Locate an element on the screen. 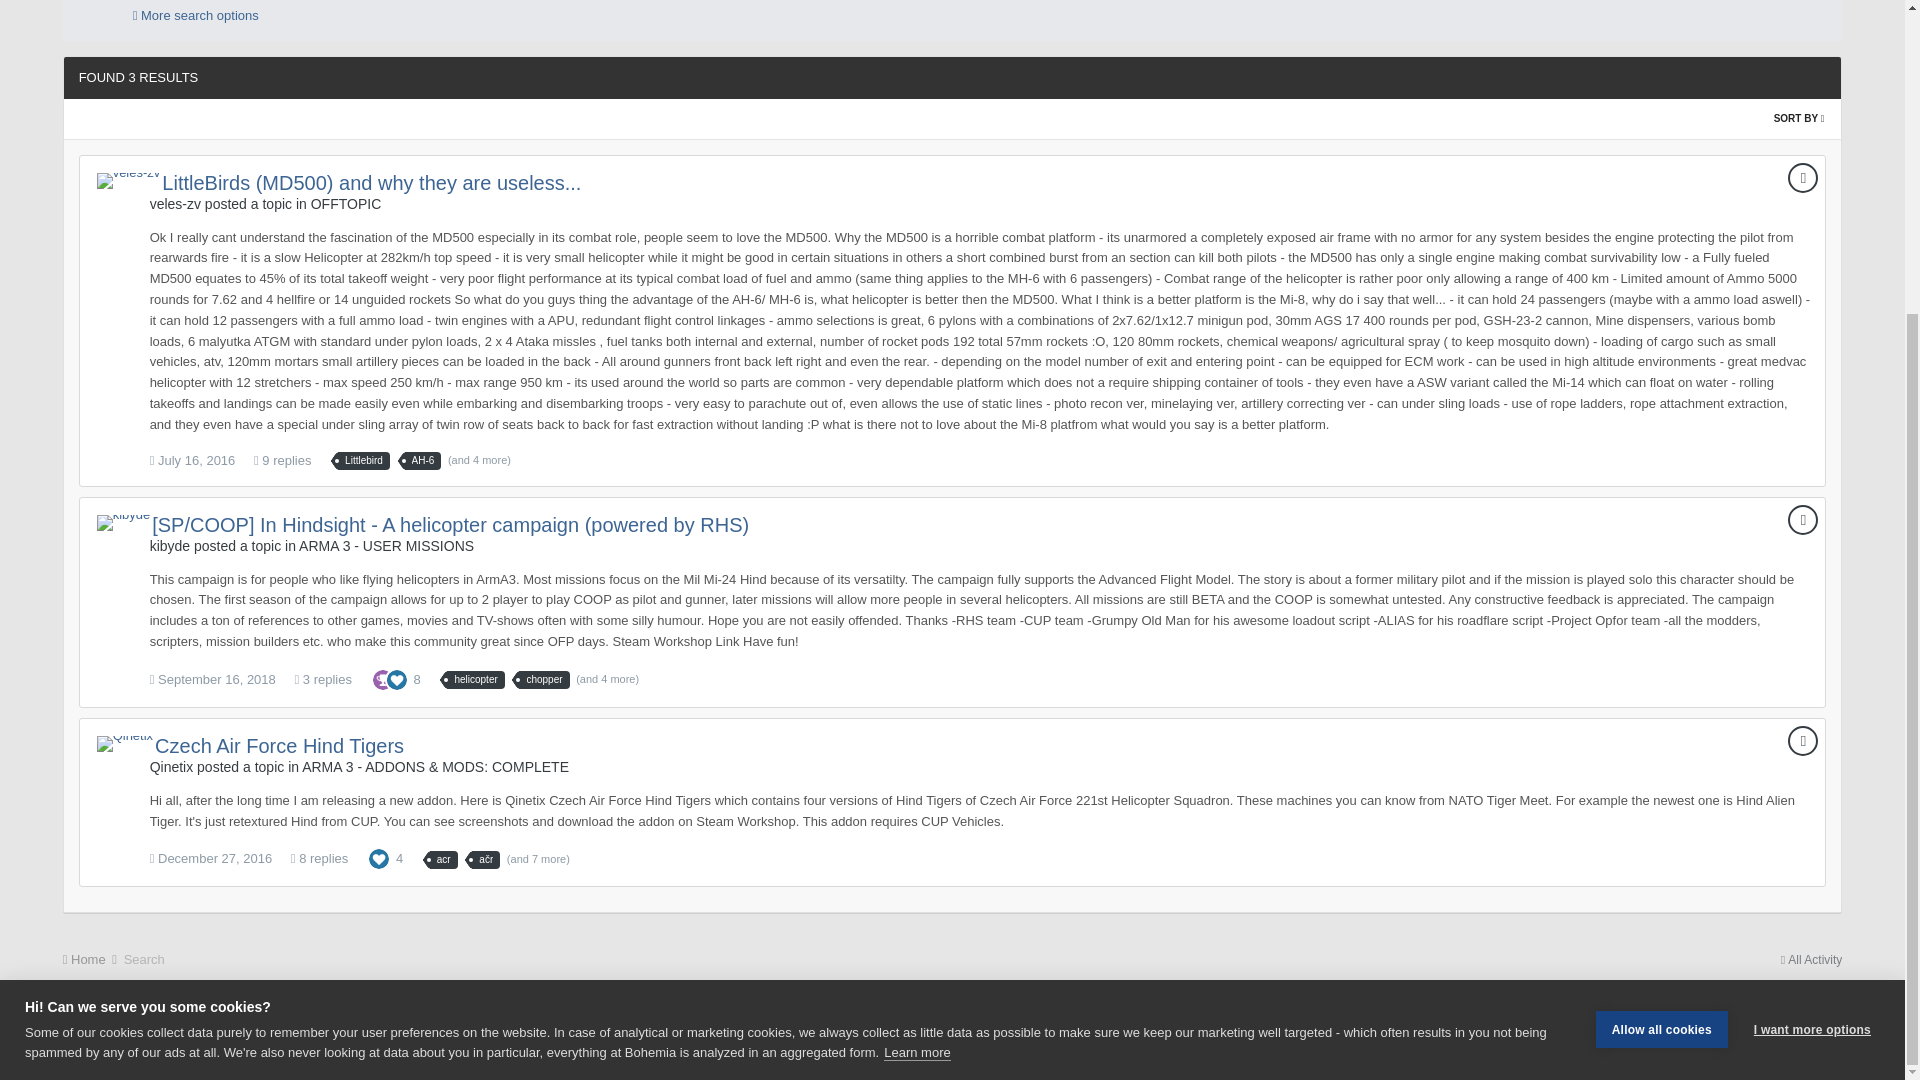 Image resolution: width=1920 pixels, height=1080 pixels. Find other content tagged with 'Littlebird' is located at coordinates (363, 460).